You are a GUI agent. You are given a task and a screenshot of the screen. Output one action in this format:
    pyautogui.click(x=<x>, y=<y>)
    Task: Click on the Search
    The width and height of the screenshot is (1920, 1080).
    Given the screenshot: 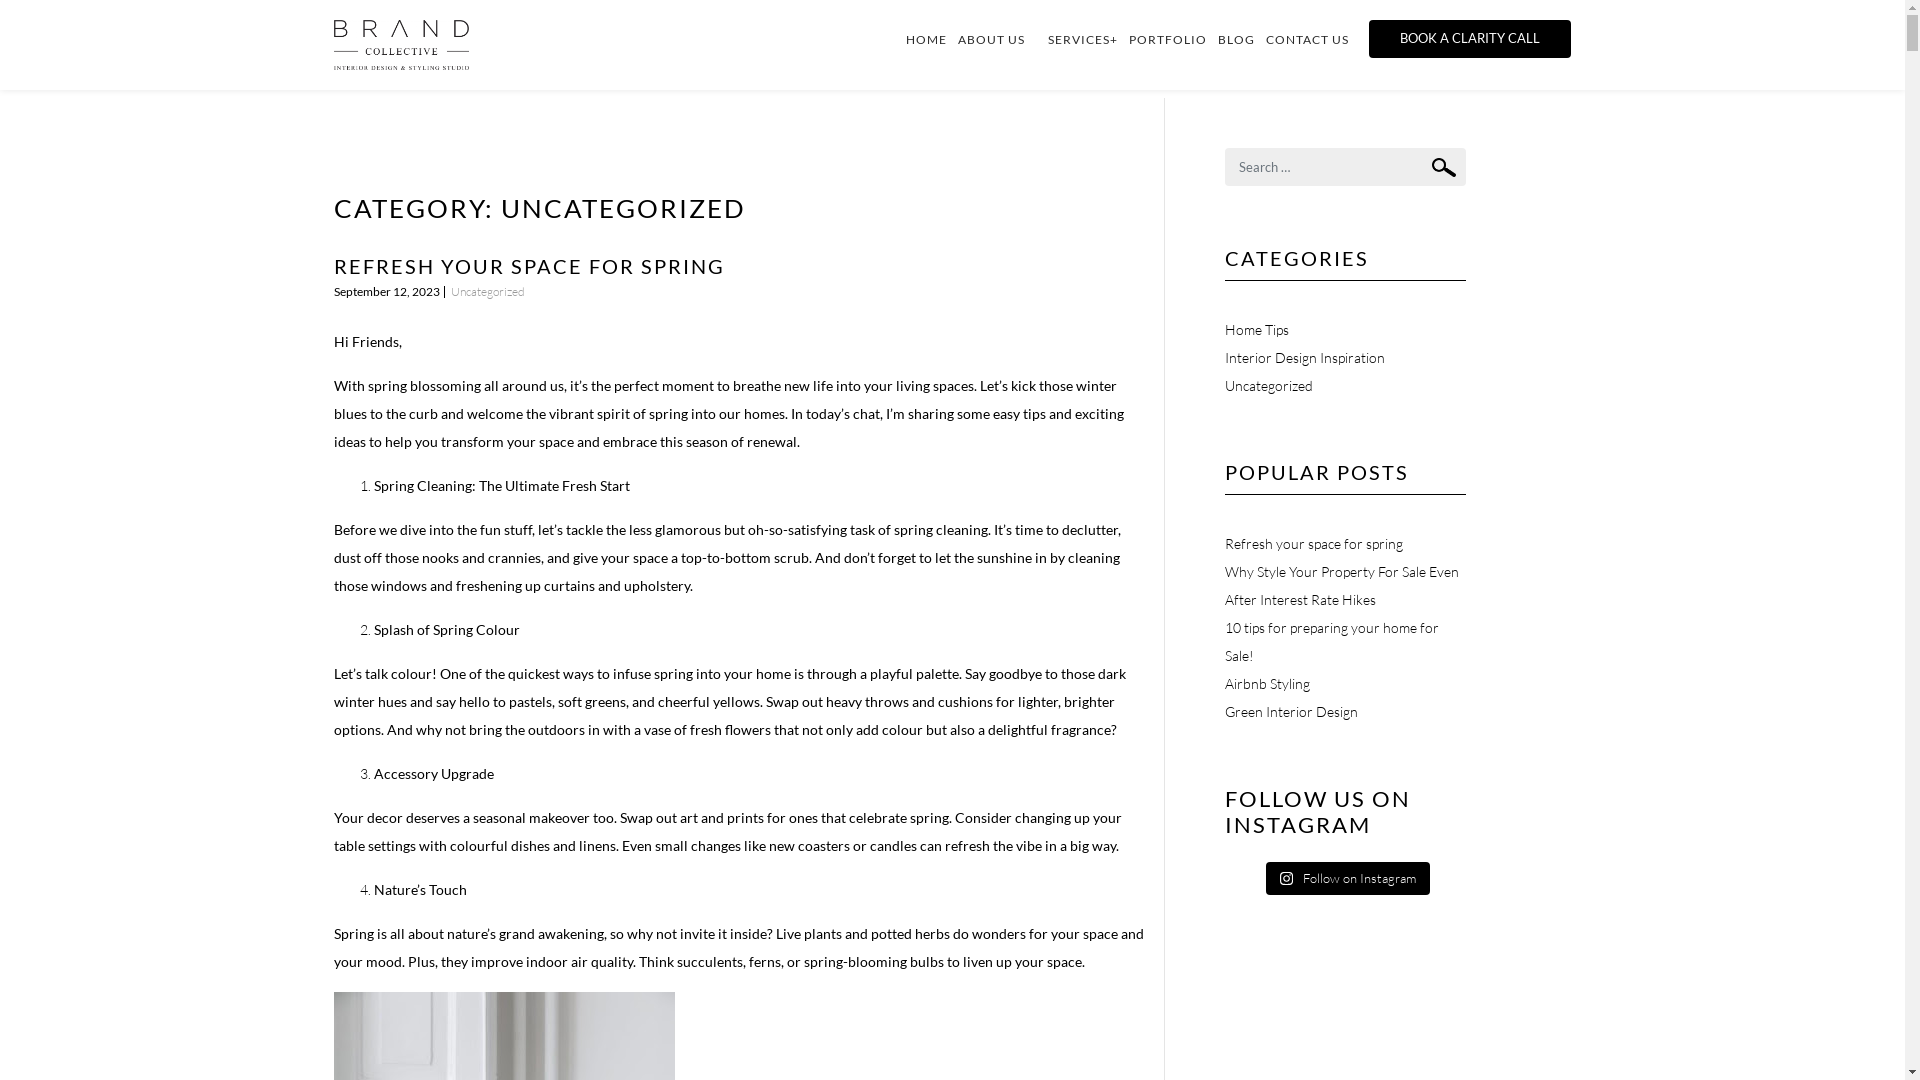 What is the action you would take?
    pyautogui.click(x=1444, y=168)
    